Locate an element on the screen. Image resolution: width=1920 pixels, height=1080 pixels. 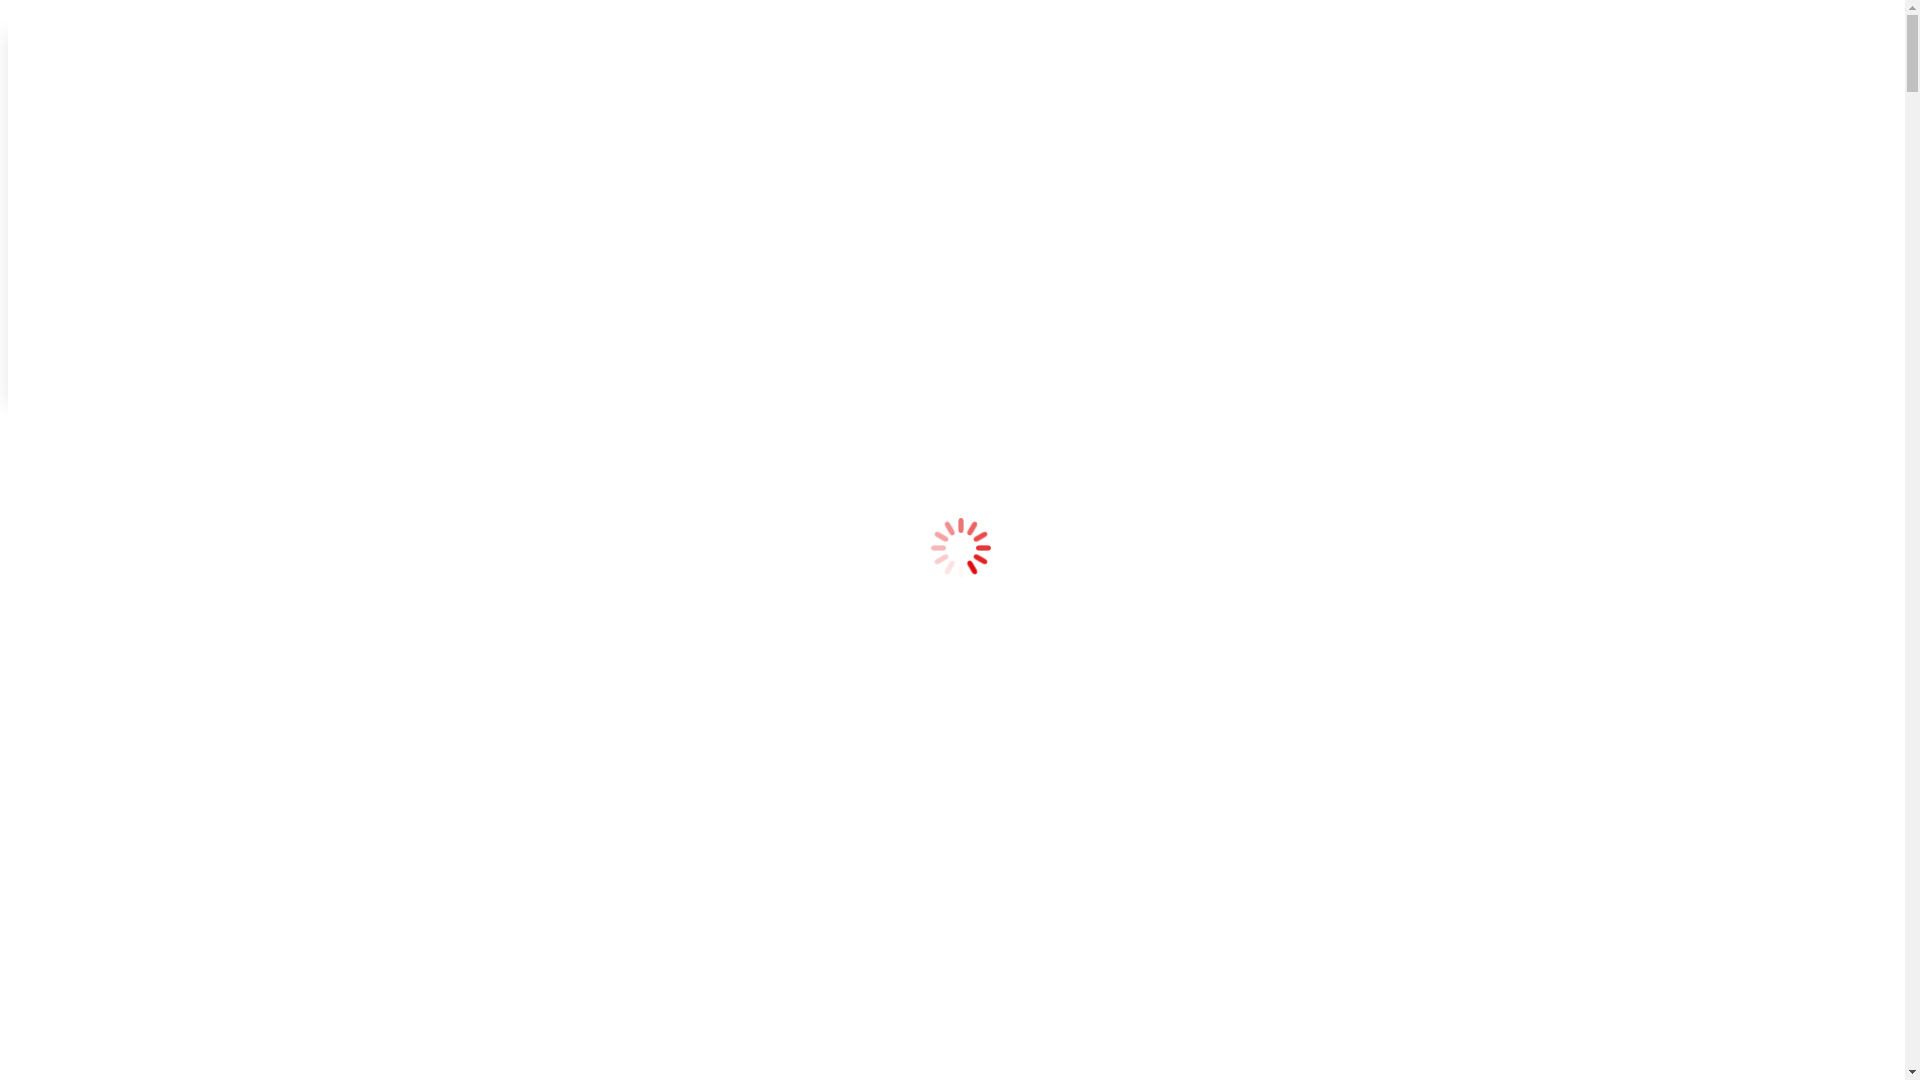
Nous contacter is located at coordinates (96, 548).